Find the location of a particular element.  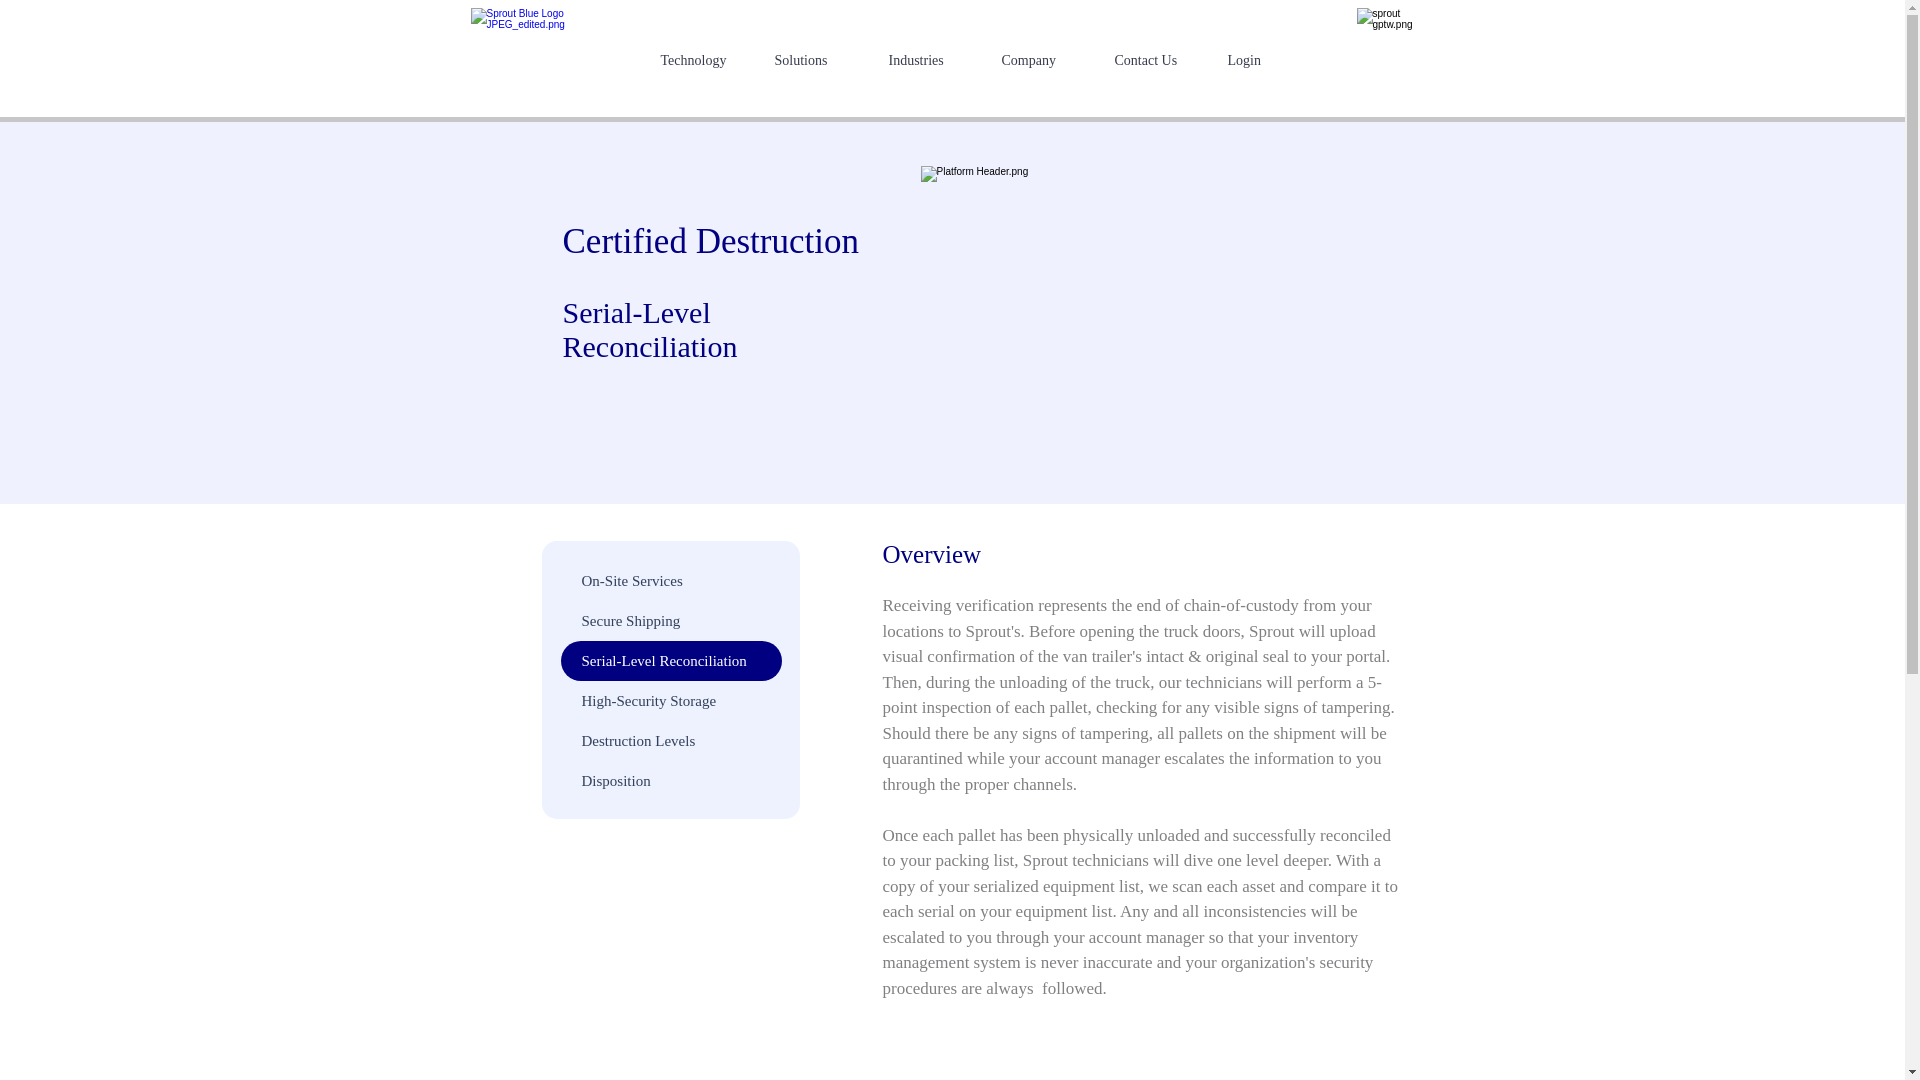

Technology is located at coordinates (702, 60).